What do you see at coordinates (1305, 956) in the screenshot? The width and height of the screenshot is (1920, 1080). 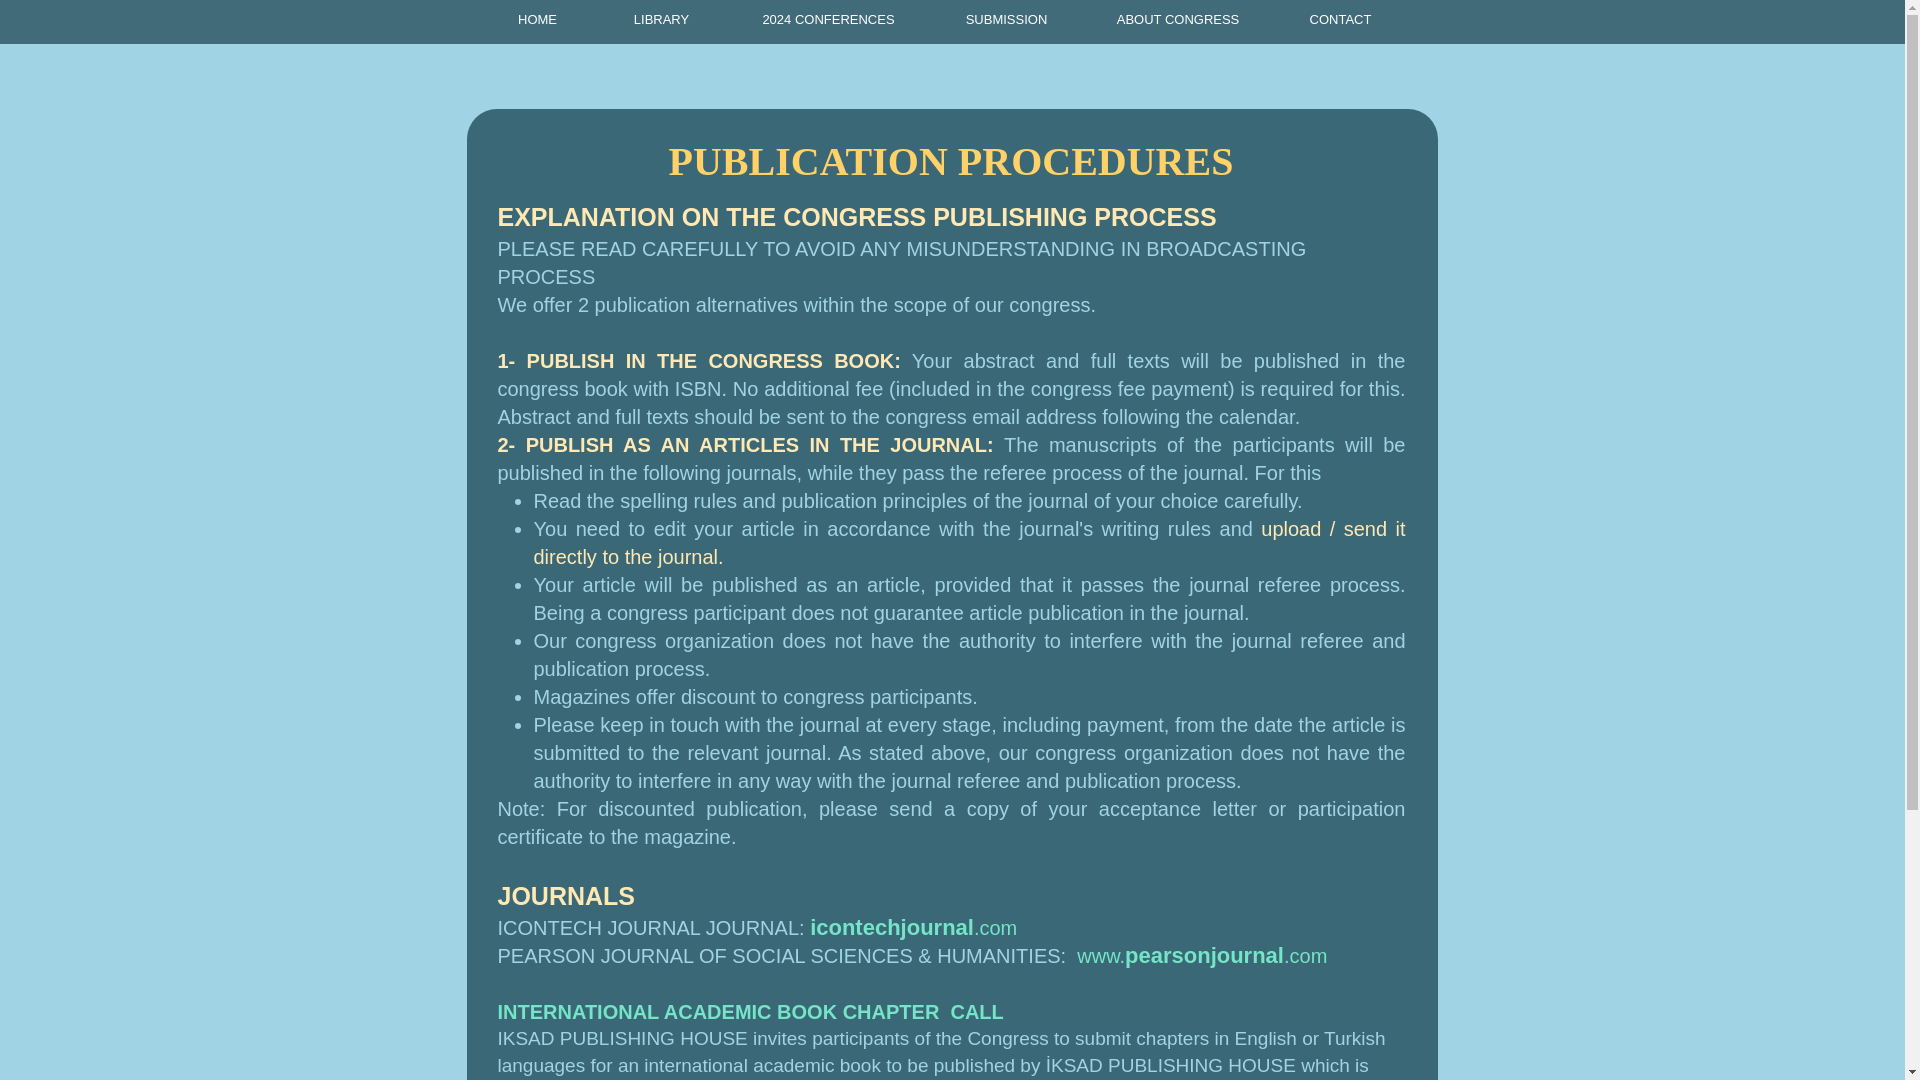 I see `.com` at bounding box center [1305, 956].